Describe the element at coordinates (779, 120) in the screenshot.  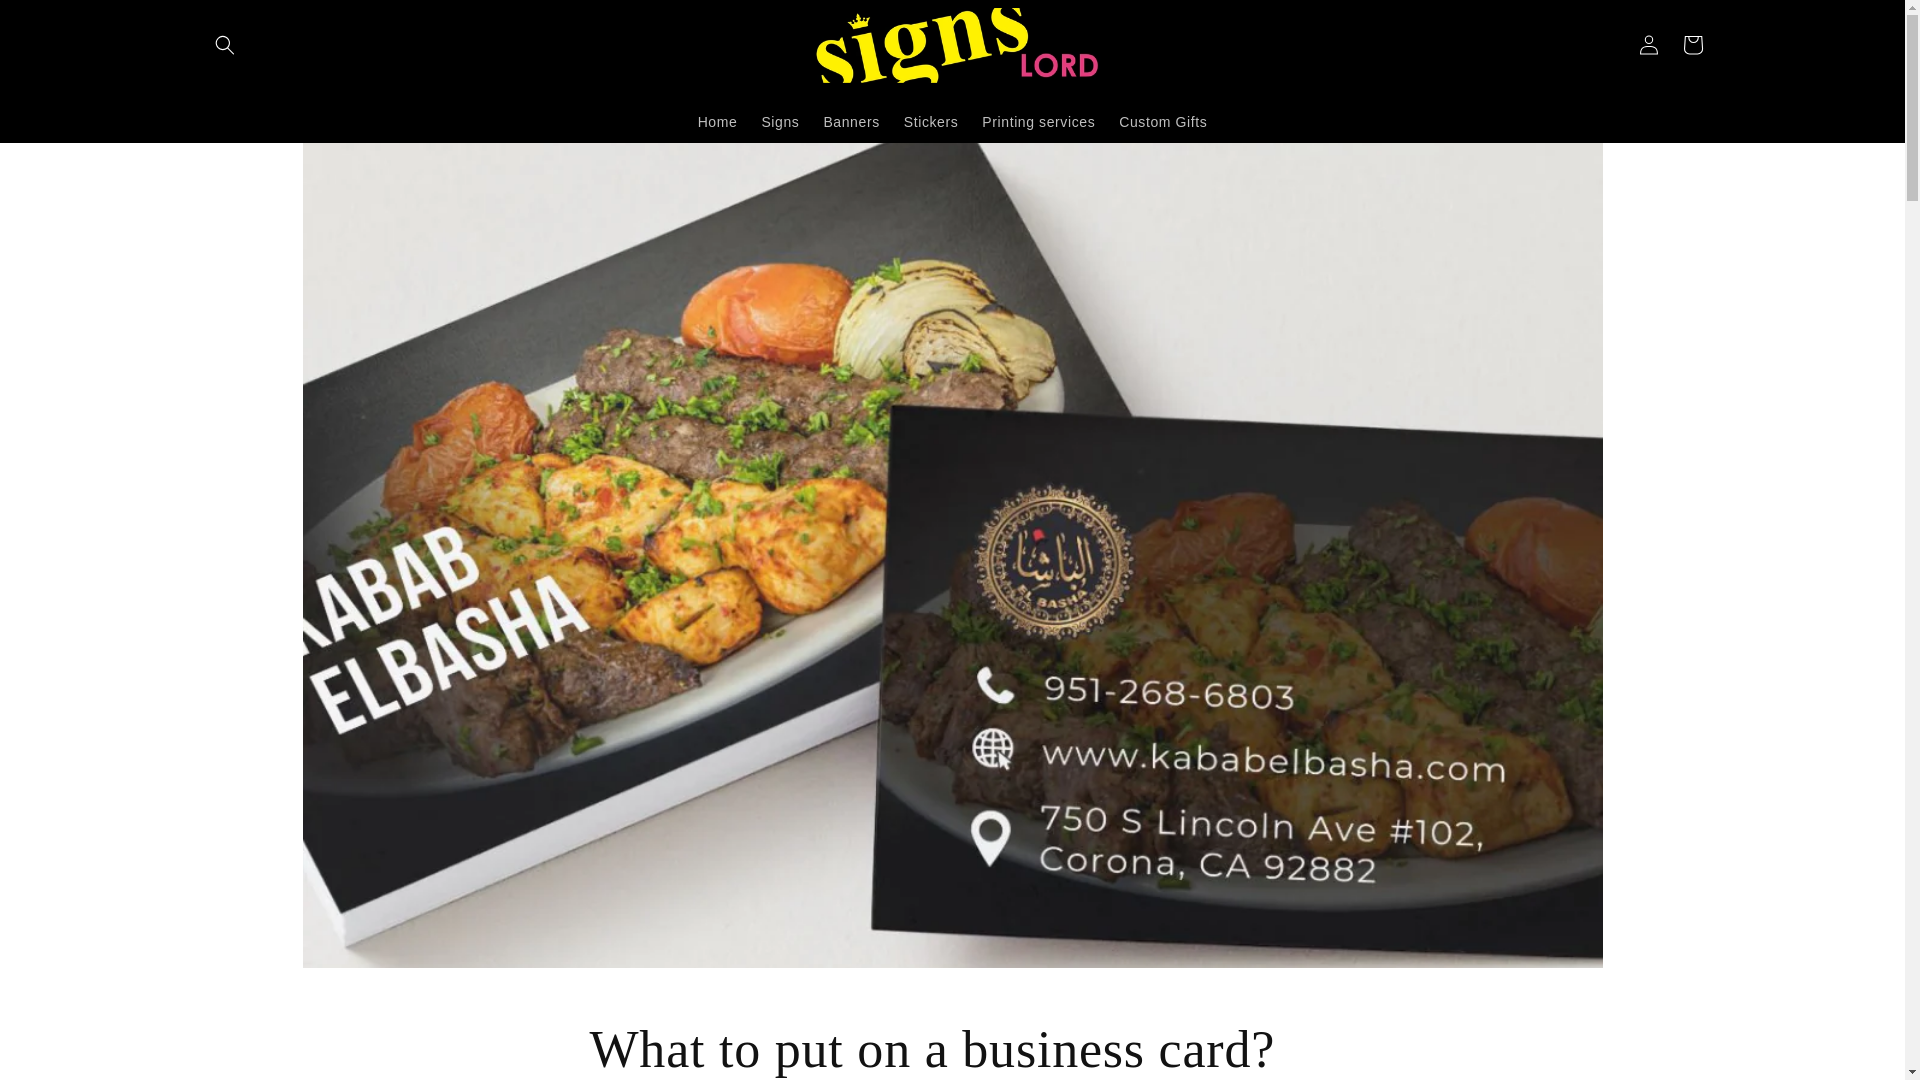
I see `Signs` at that location.